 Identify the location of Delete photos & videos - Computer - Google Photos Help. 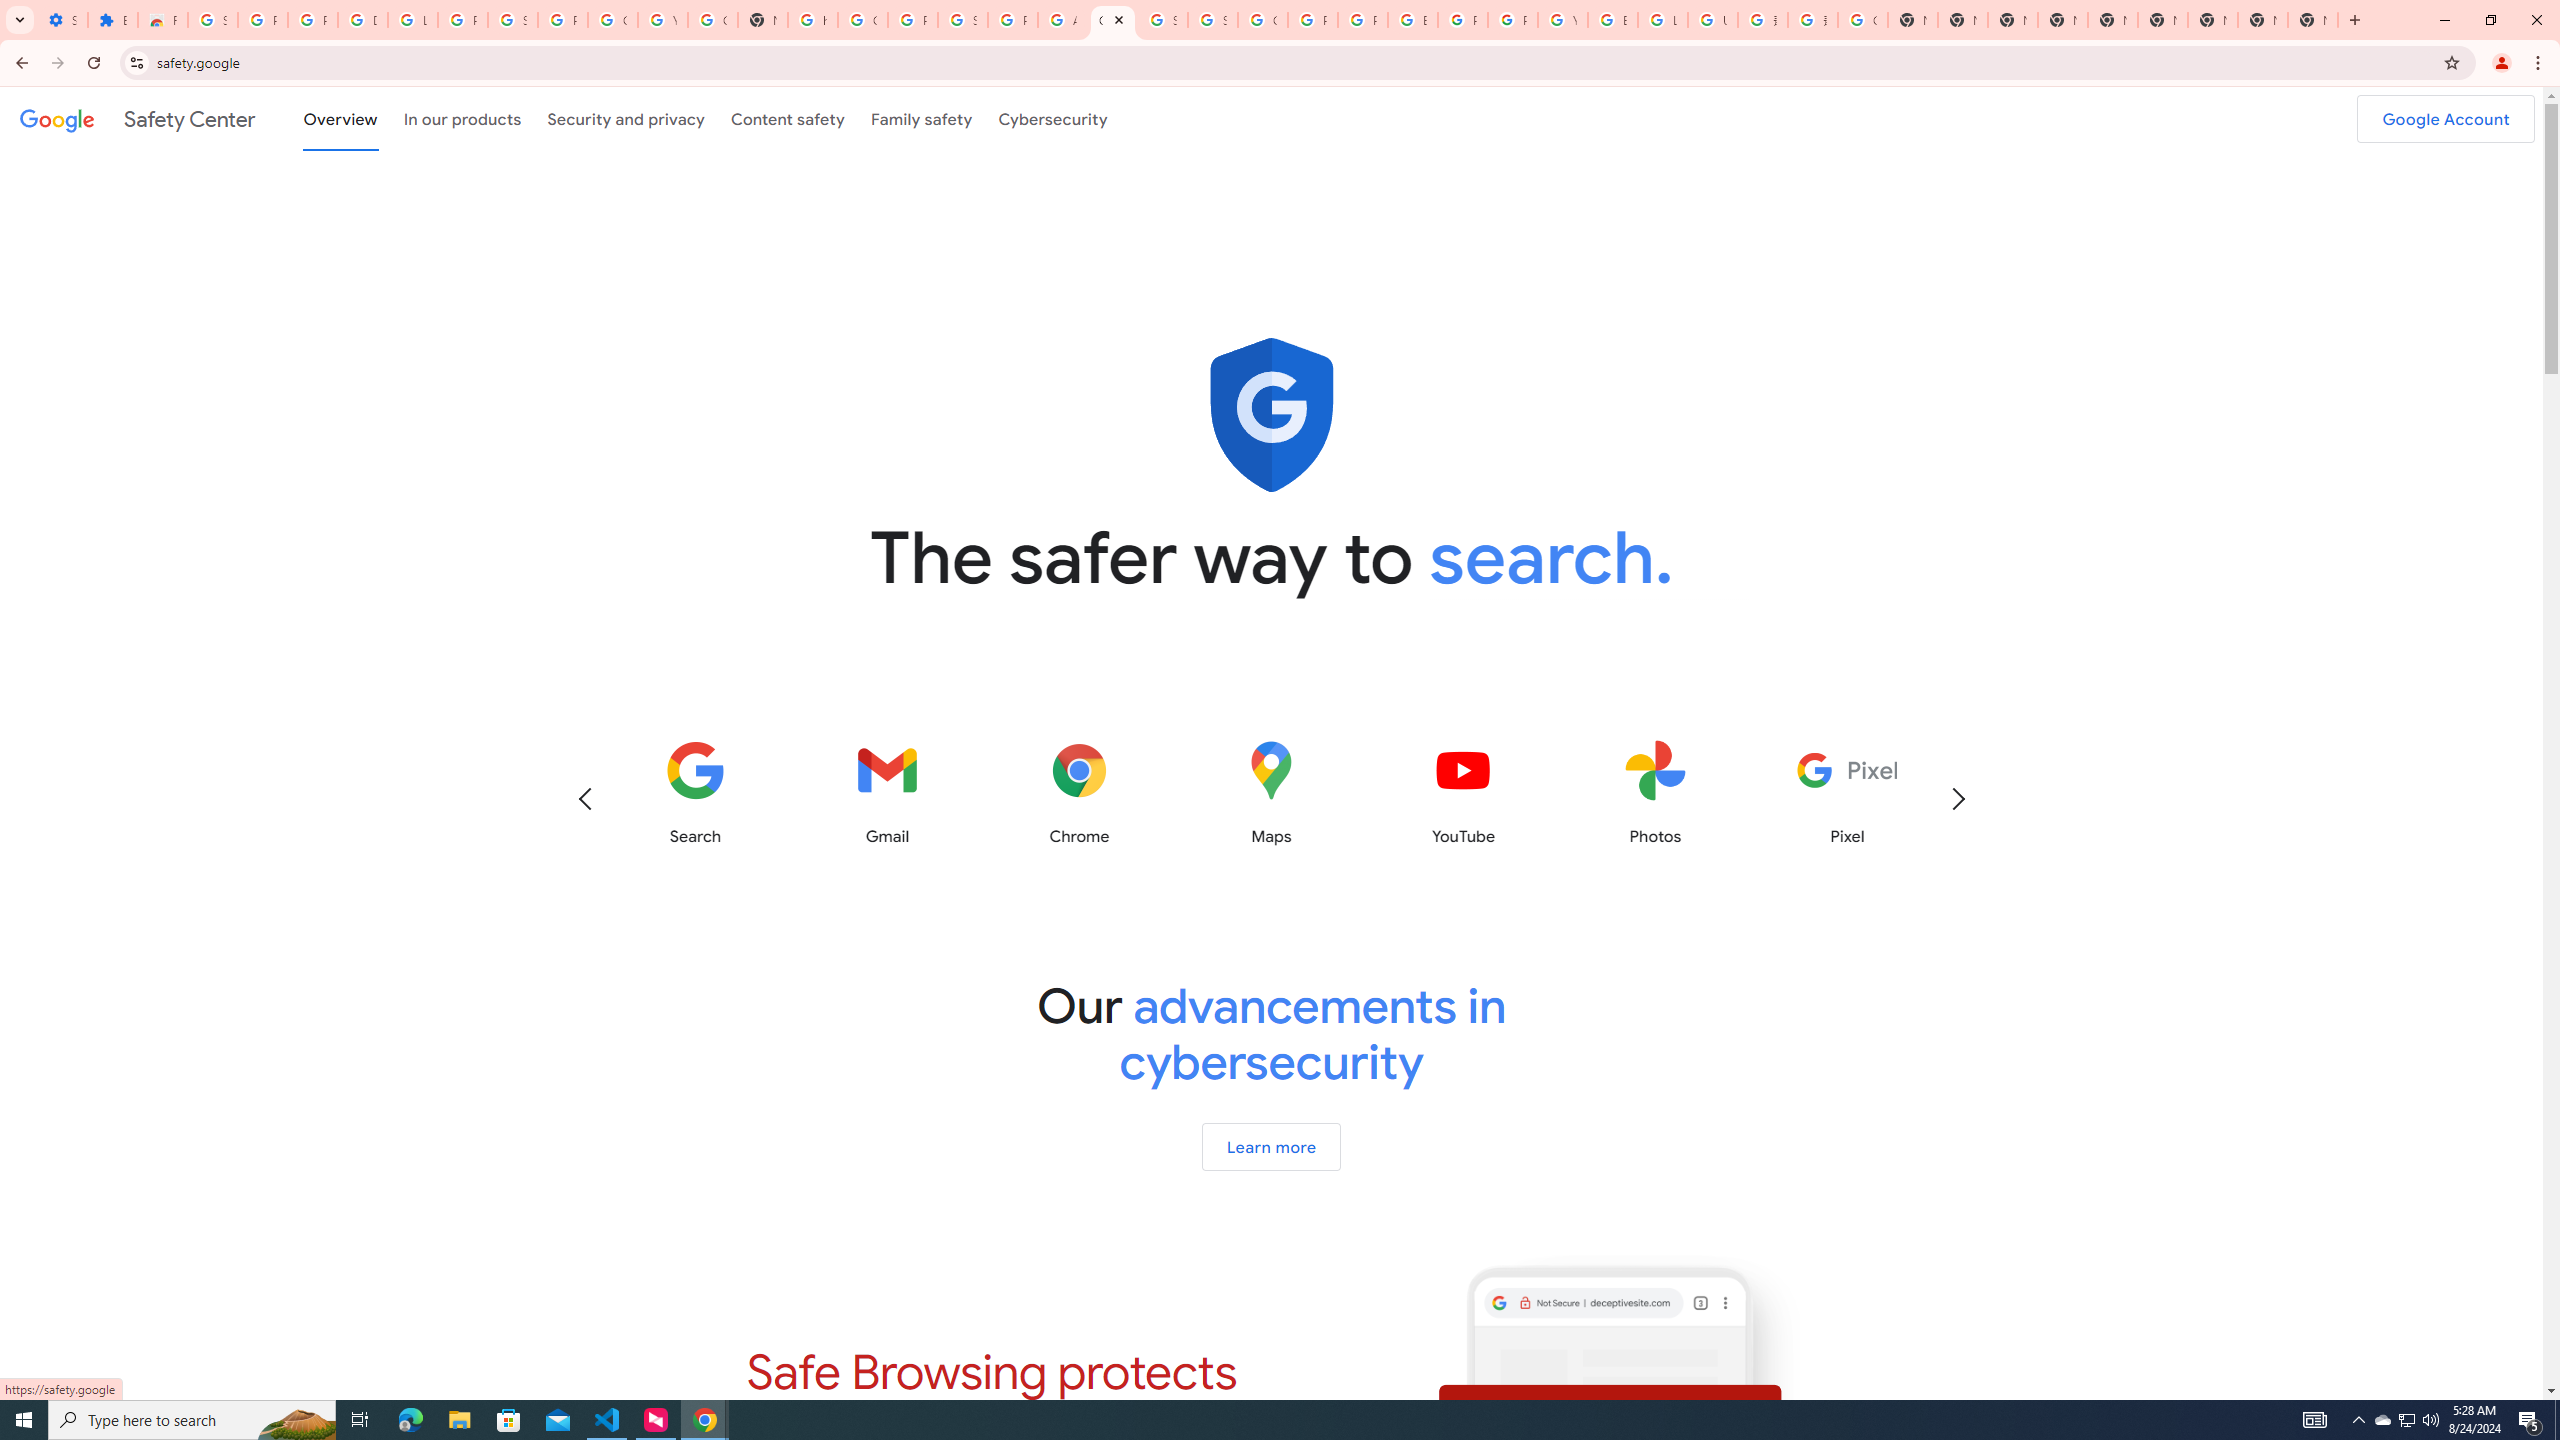
(363, 20).